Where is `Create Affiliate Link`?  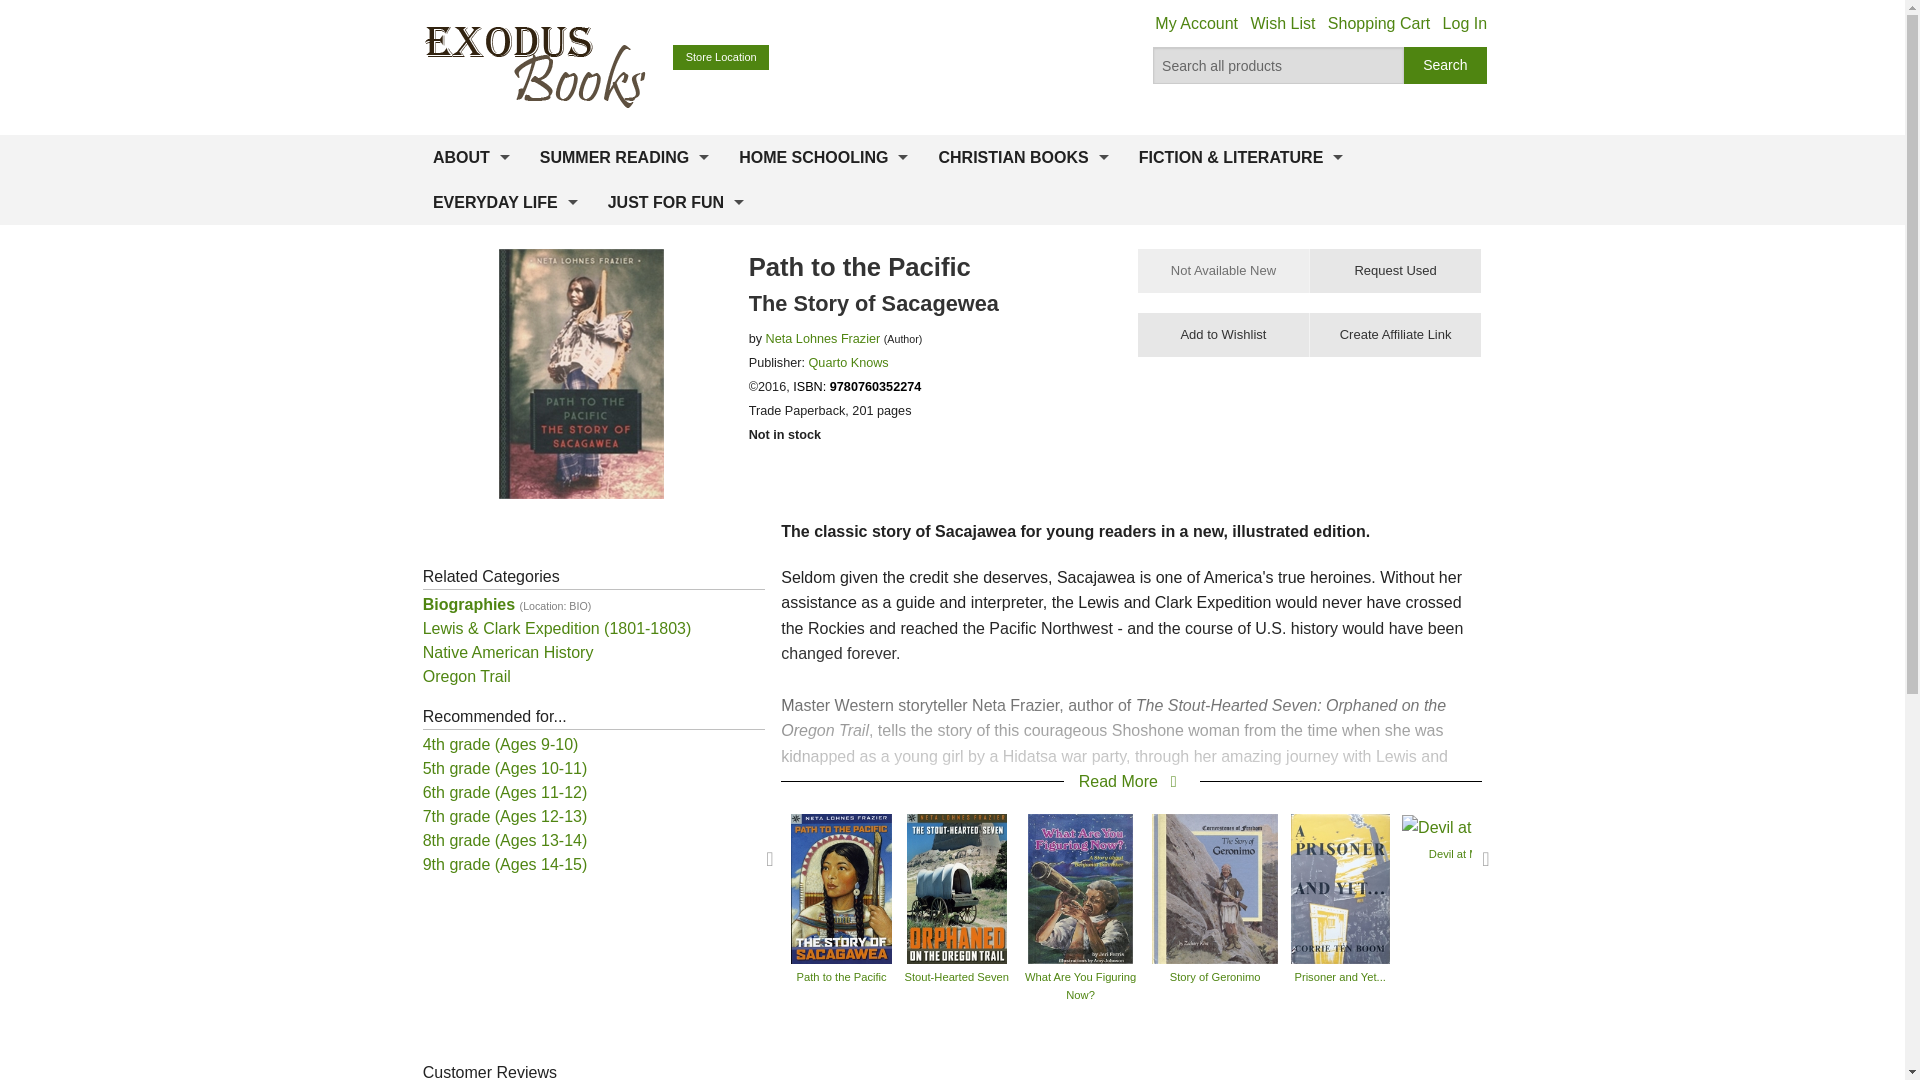 Create Affiliate Link is located at coordinates (1394, 335).